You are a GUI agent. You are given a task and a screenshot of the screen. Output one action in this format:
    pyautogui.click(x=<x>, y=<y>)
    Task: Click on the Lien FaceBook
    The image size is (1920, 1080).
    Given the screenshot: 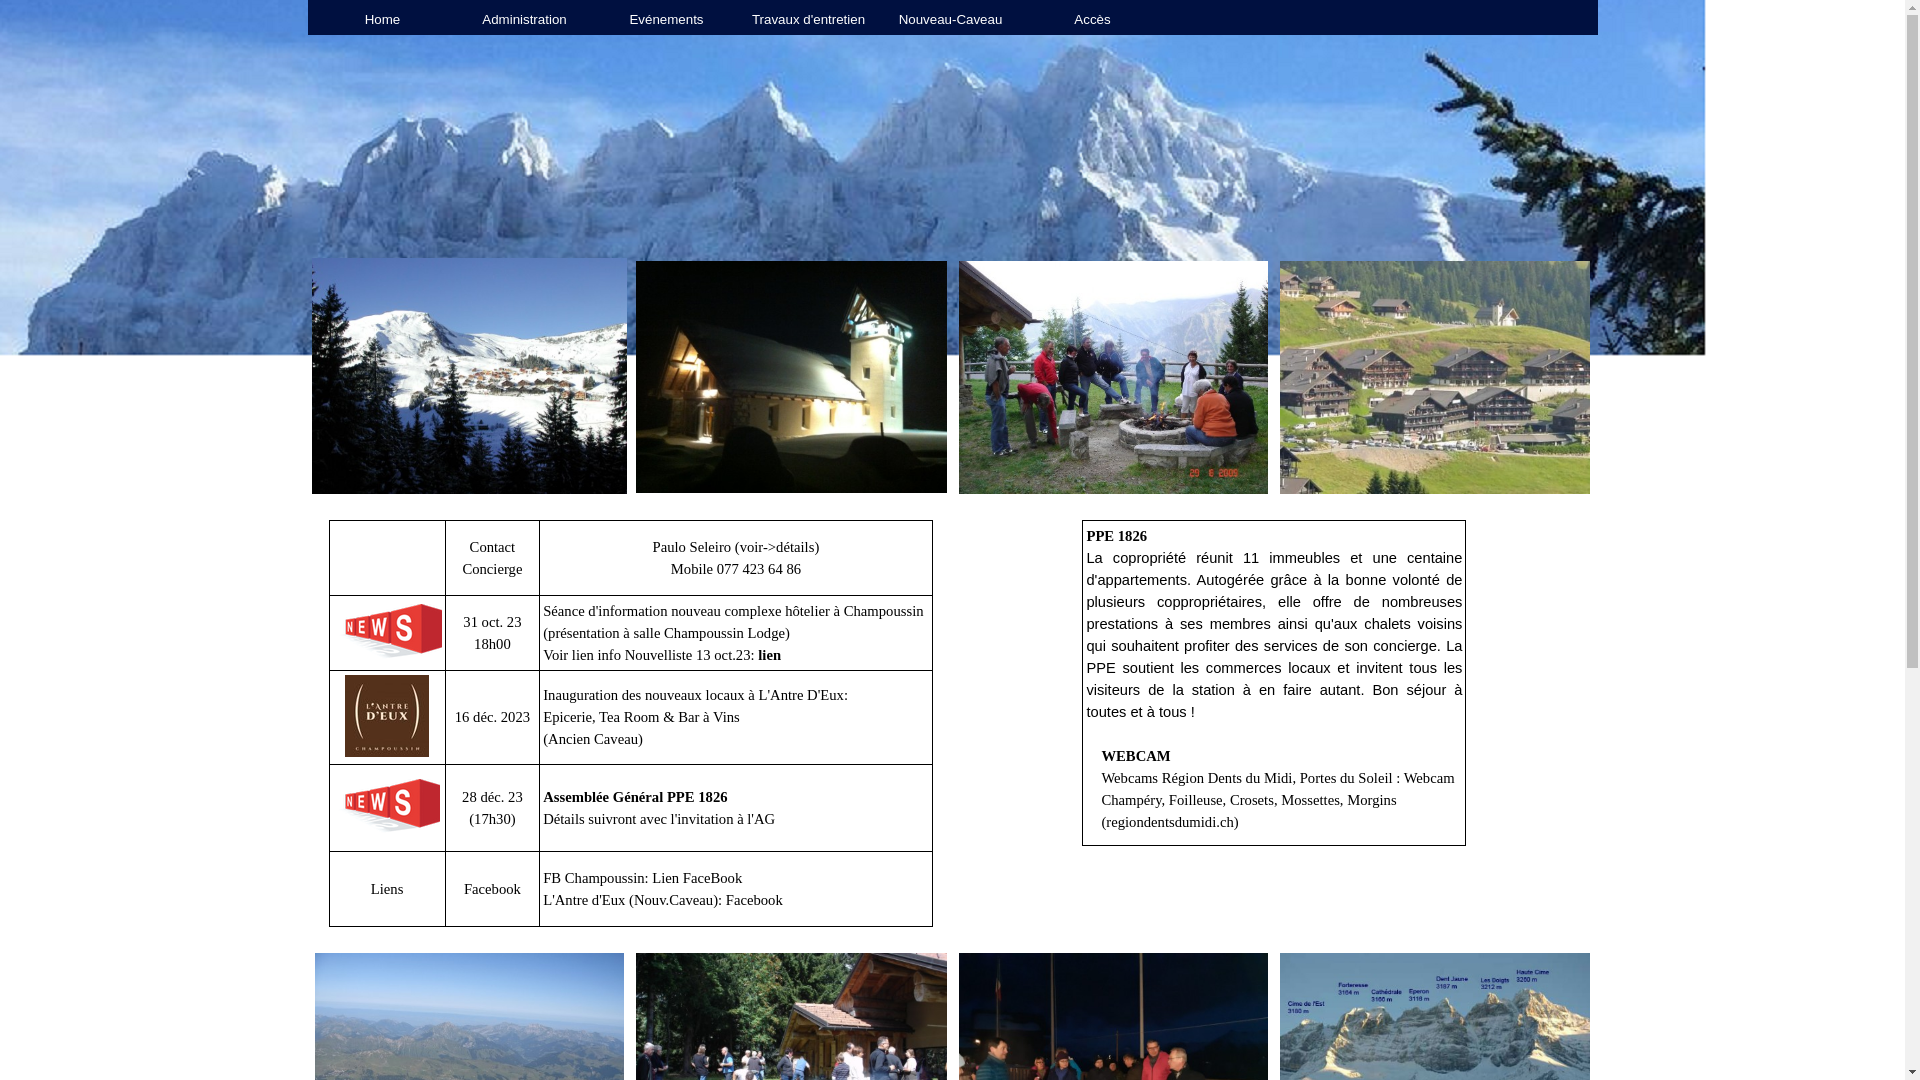 What is the action you would take?
    pyautogui.click(x=697, y=878)
    